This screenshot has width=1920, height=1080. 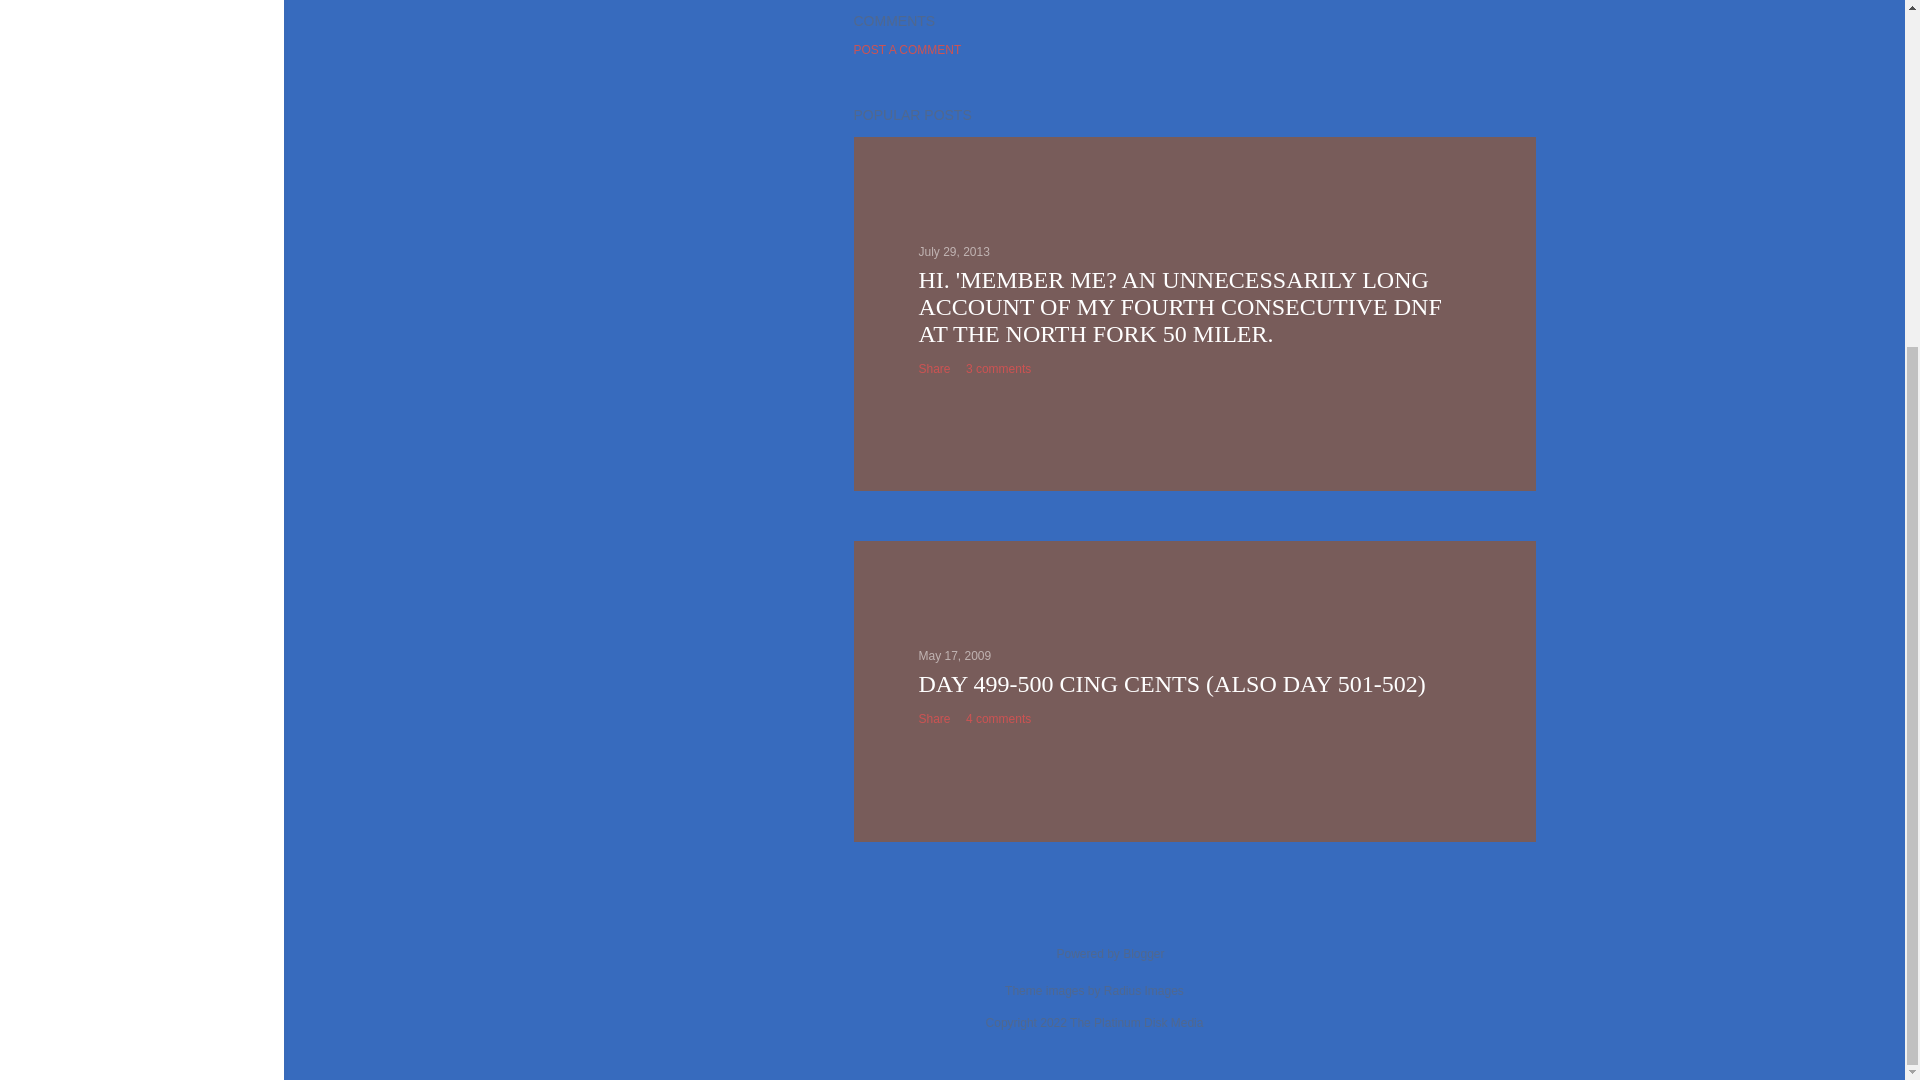 I want to click on 4 comments, so click(x=998, y=718).